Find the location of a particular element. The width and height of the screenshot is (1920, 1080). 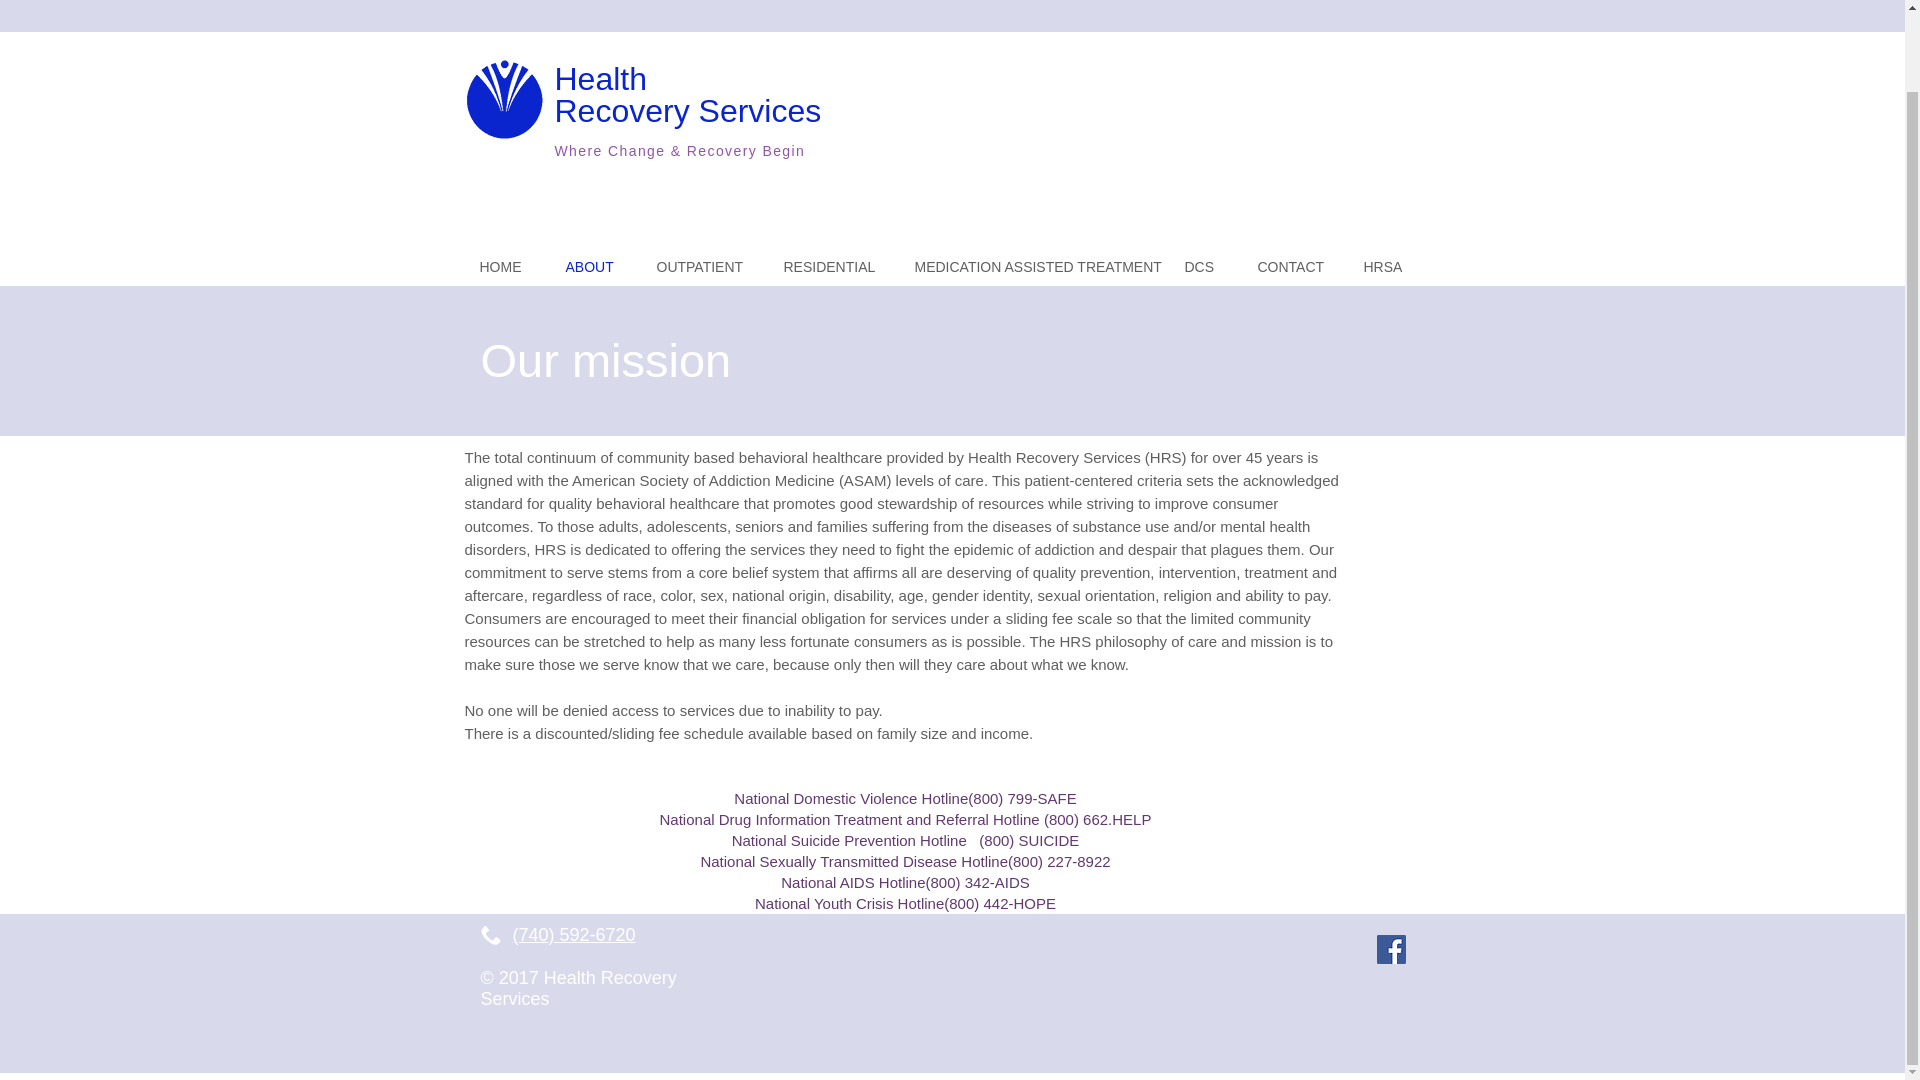

HRSA is located at coordinates (1388, 268).